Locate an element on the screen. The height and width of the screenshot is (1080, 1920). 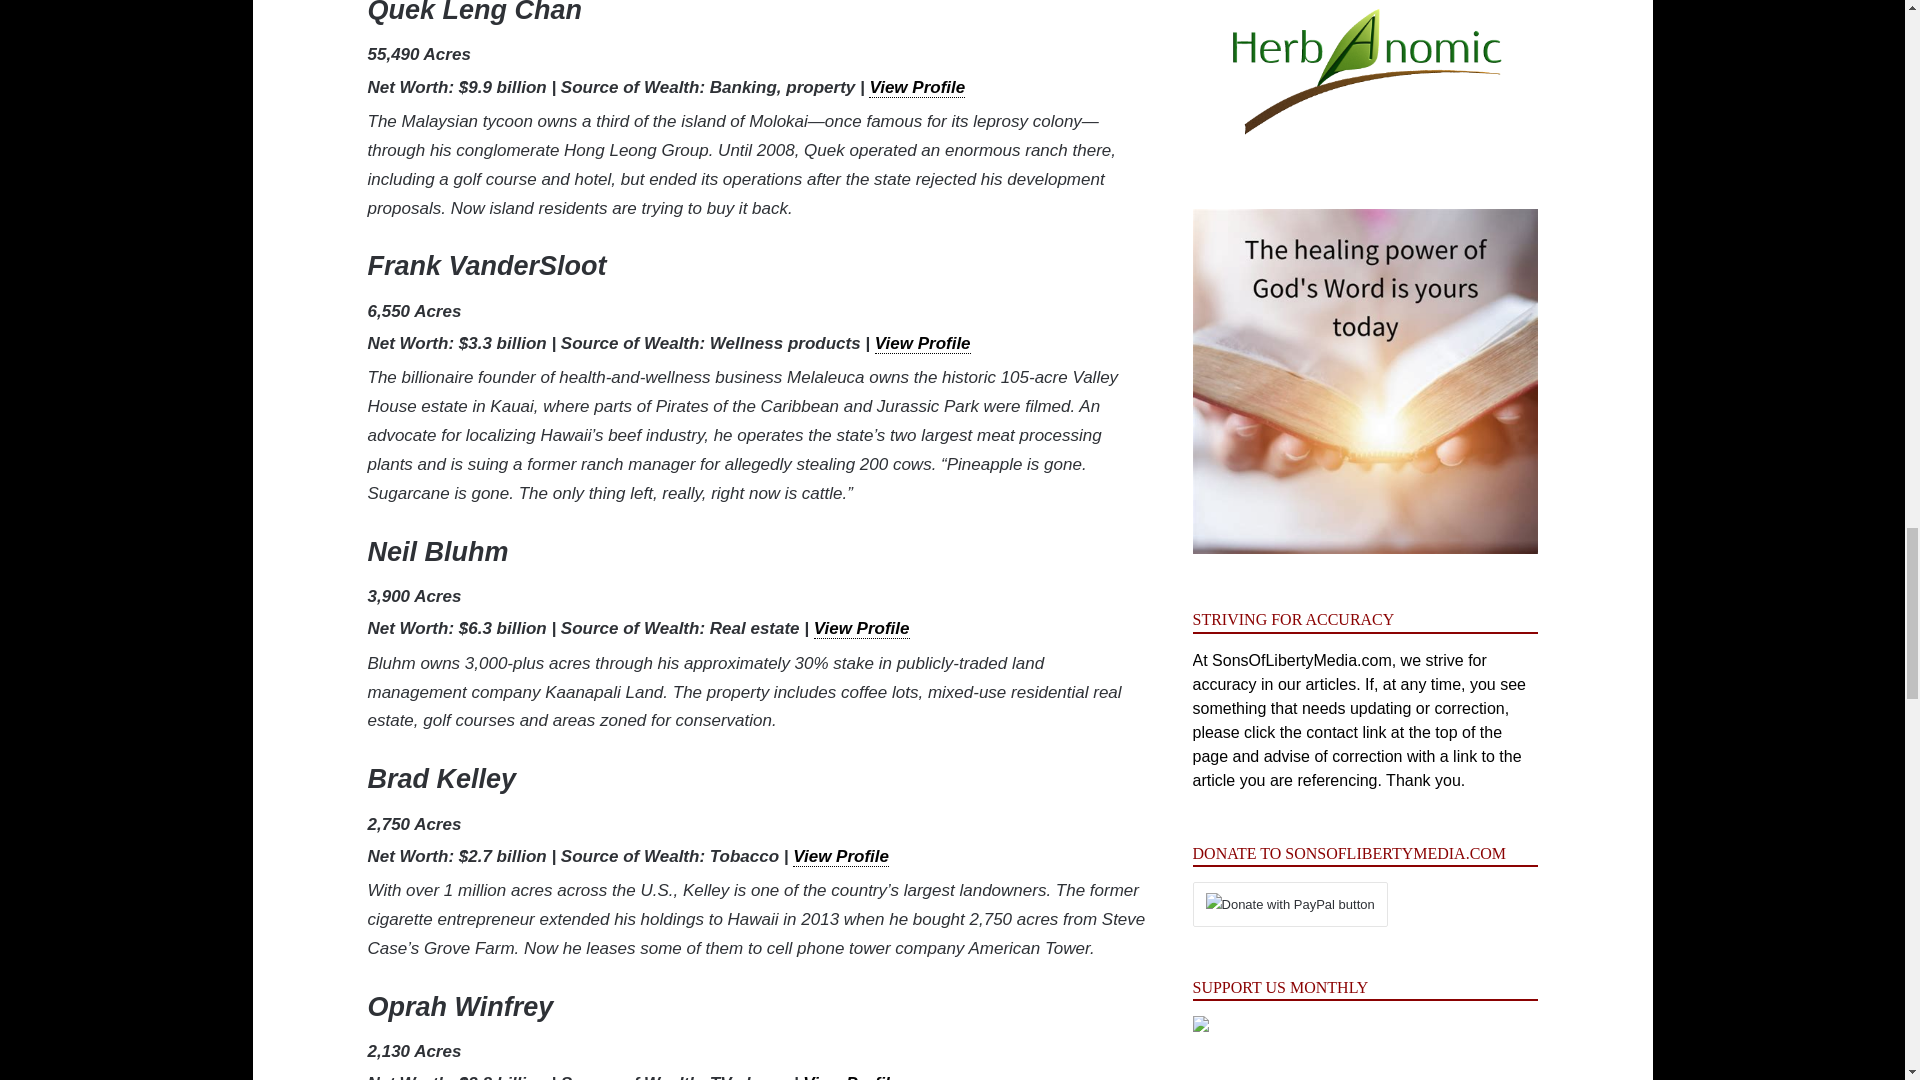
View Profile is located at coordinates (917, 88).